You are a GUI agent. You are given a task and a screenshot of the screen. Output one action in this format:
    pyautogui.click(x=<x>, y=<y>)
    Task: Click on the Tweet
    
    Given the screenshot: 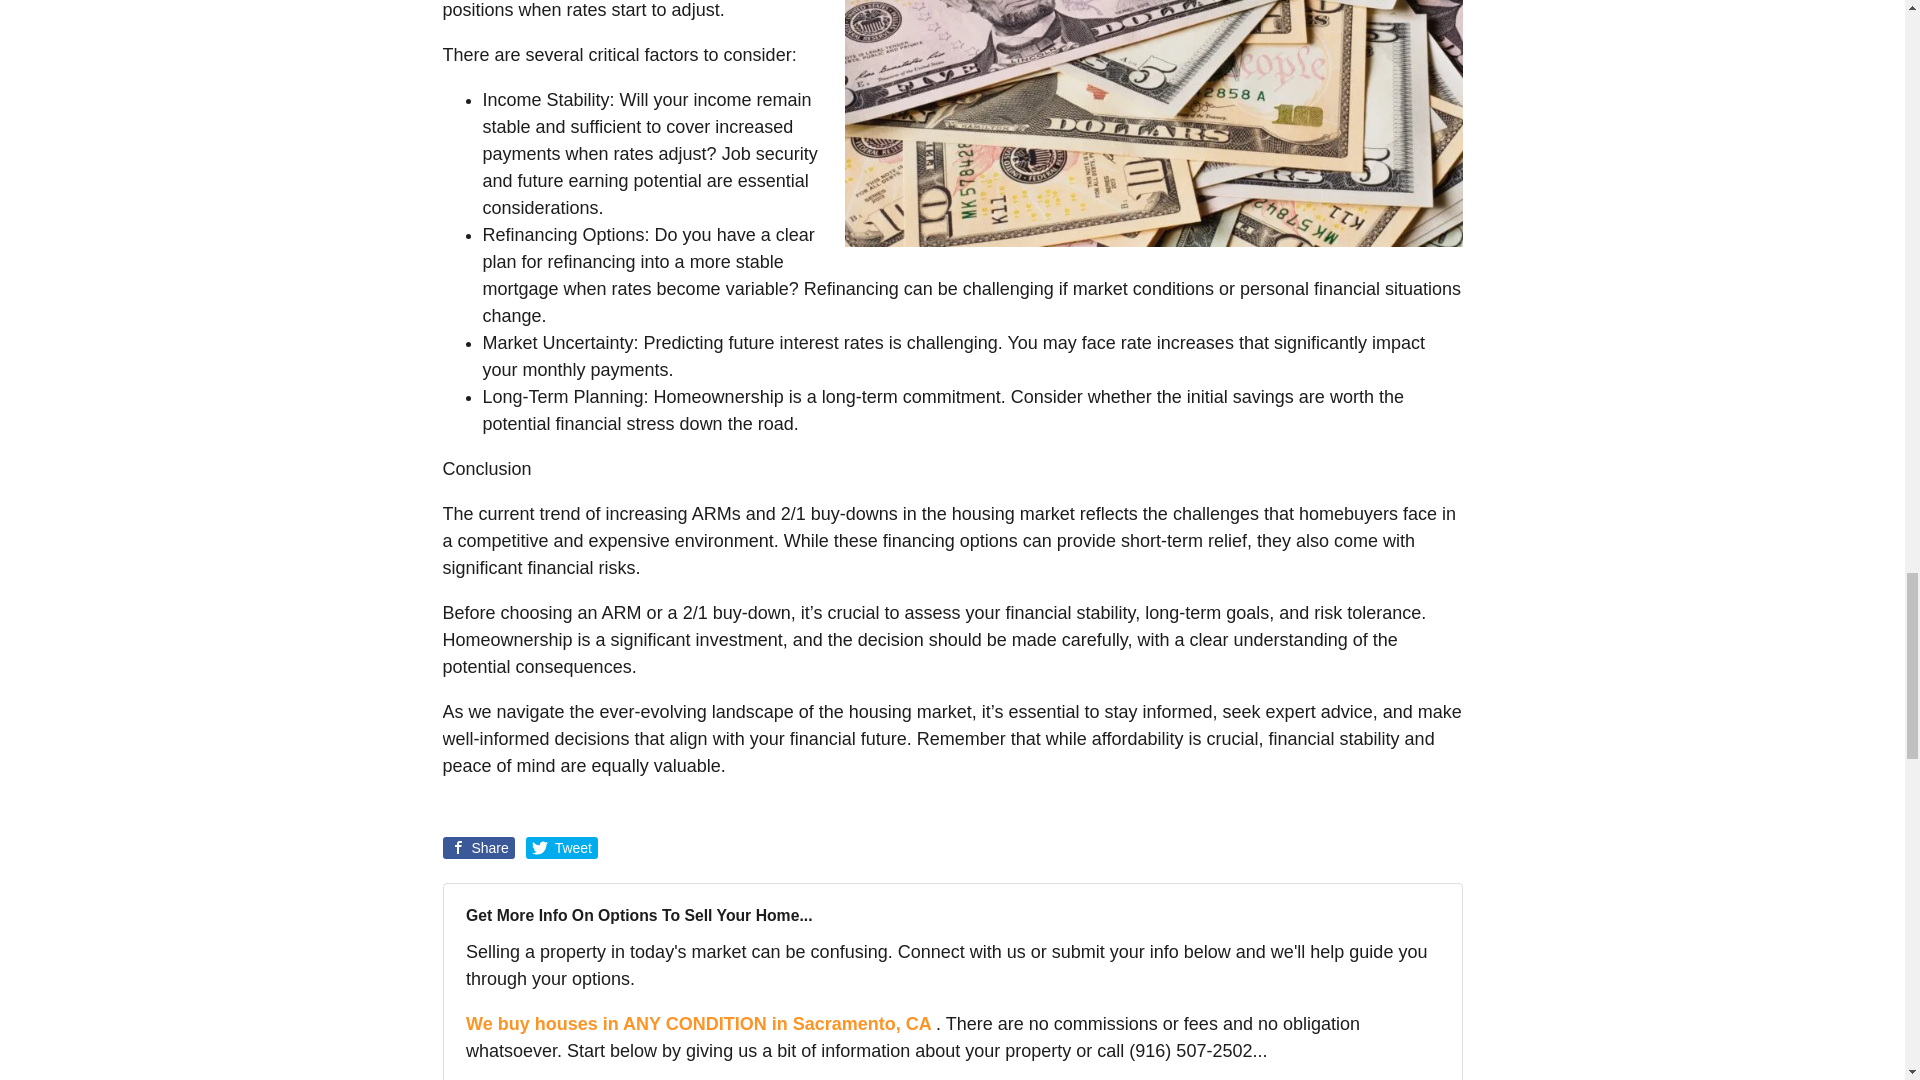 What is the action you would take?
    pyautogui.click(x=562, y=848)
    